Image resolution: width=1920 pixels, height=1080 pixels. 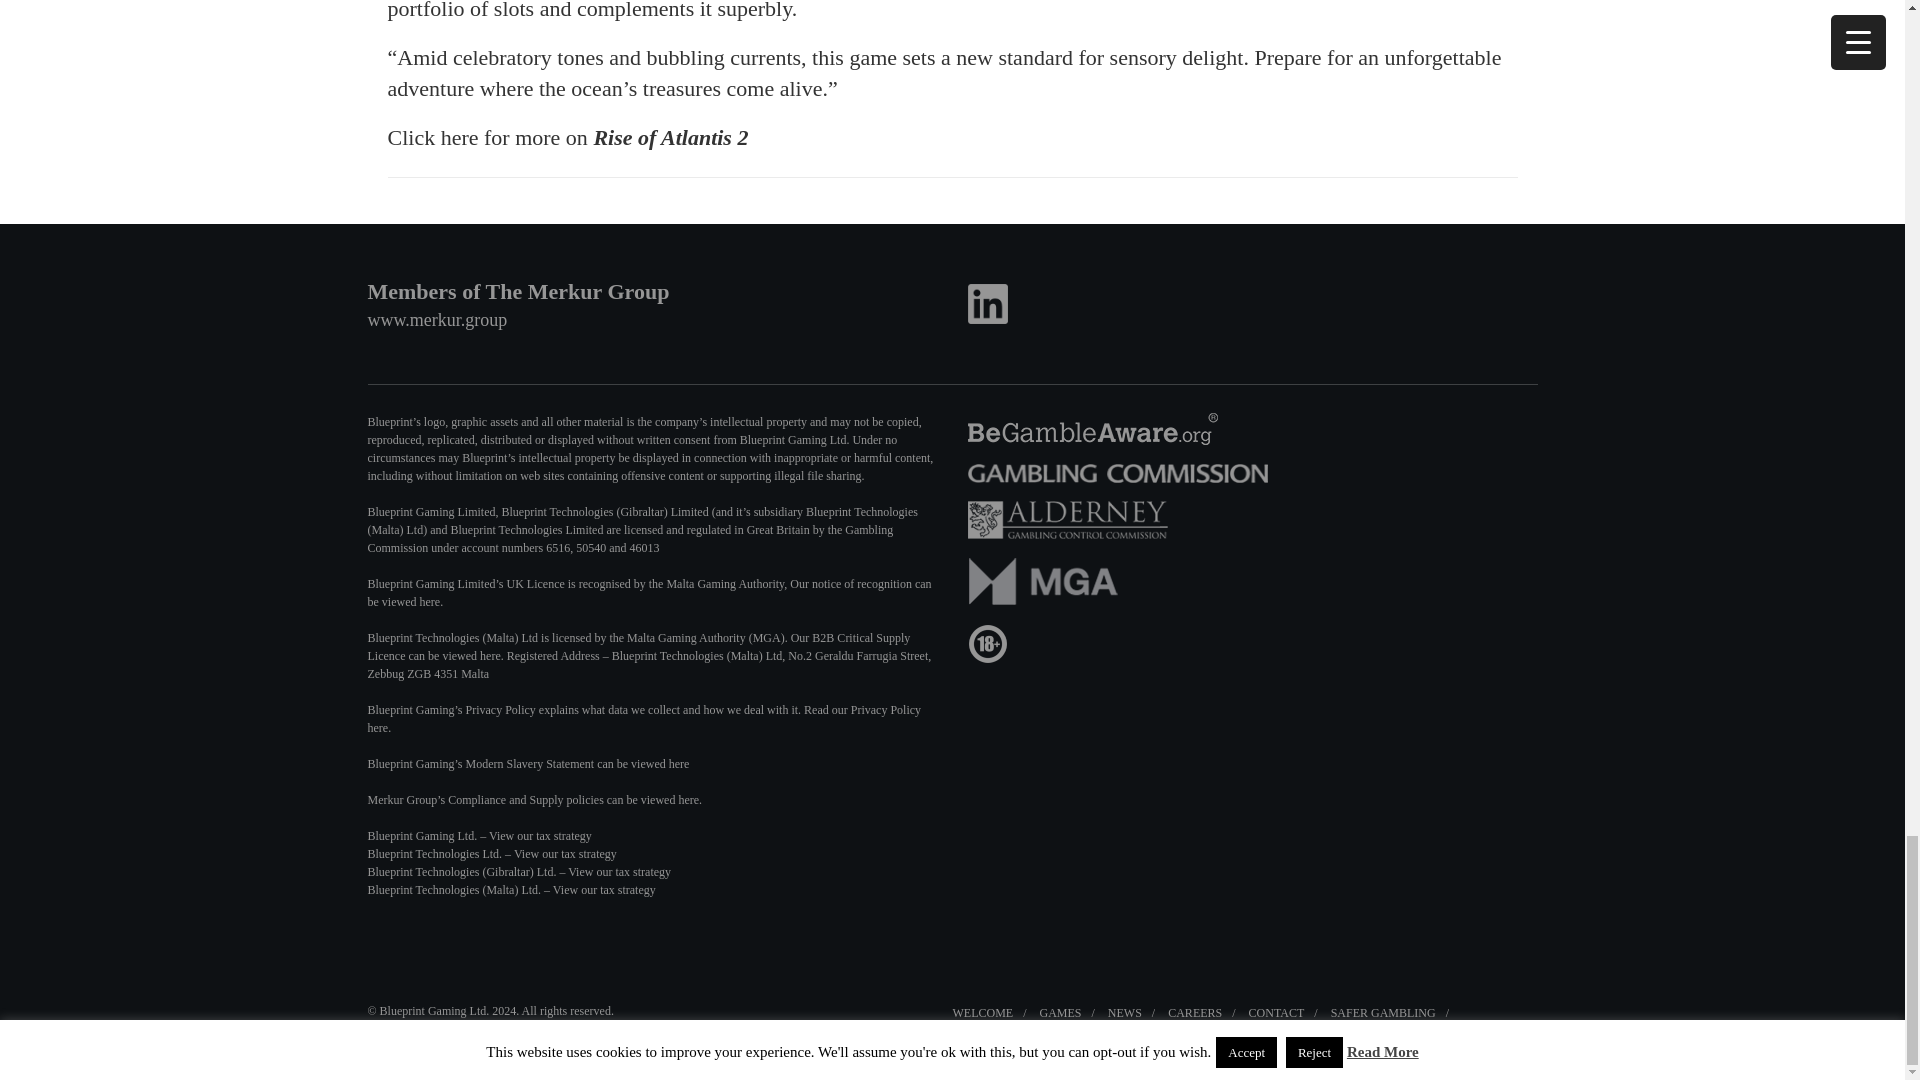 What do you see at coordinates (654, 799) in the screenshot?
I see `can be viewed here.` at bounding box center [654, 799].